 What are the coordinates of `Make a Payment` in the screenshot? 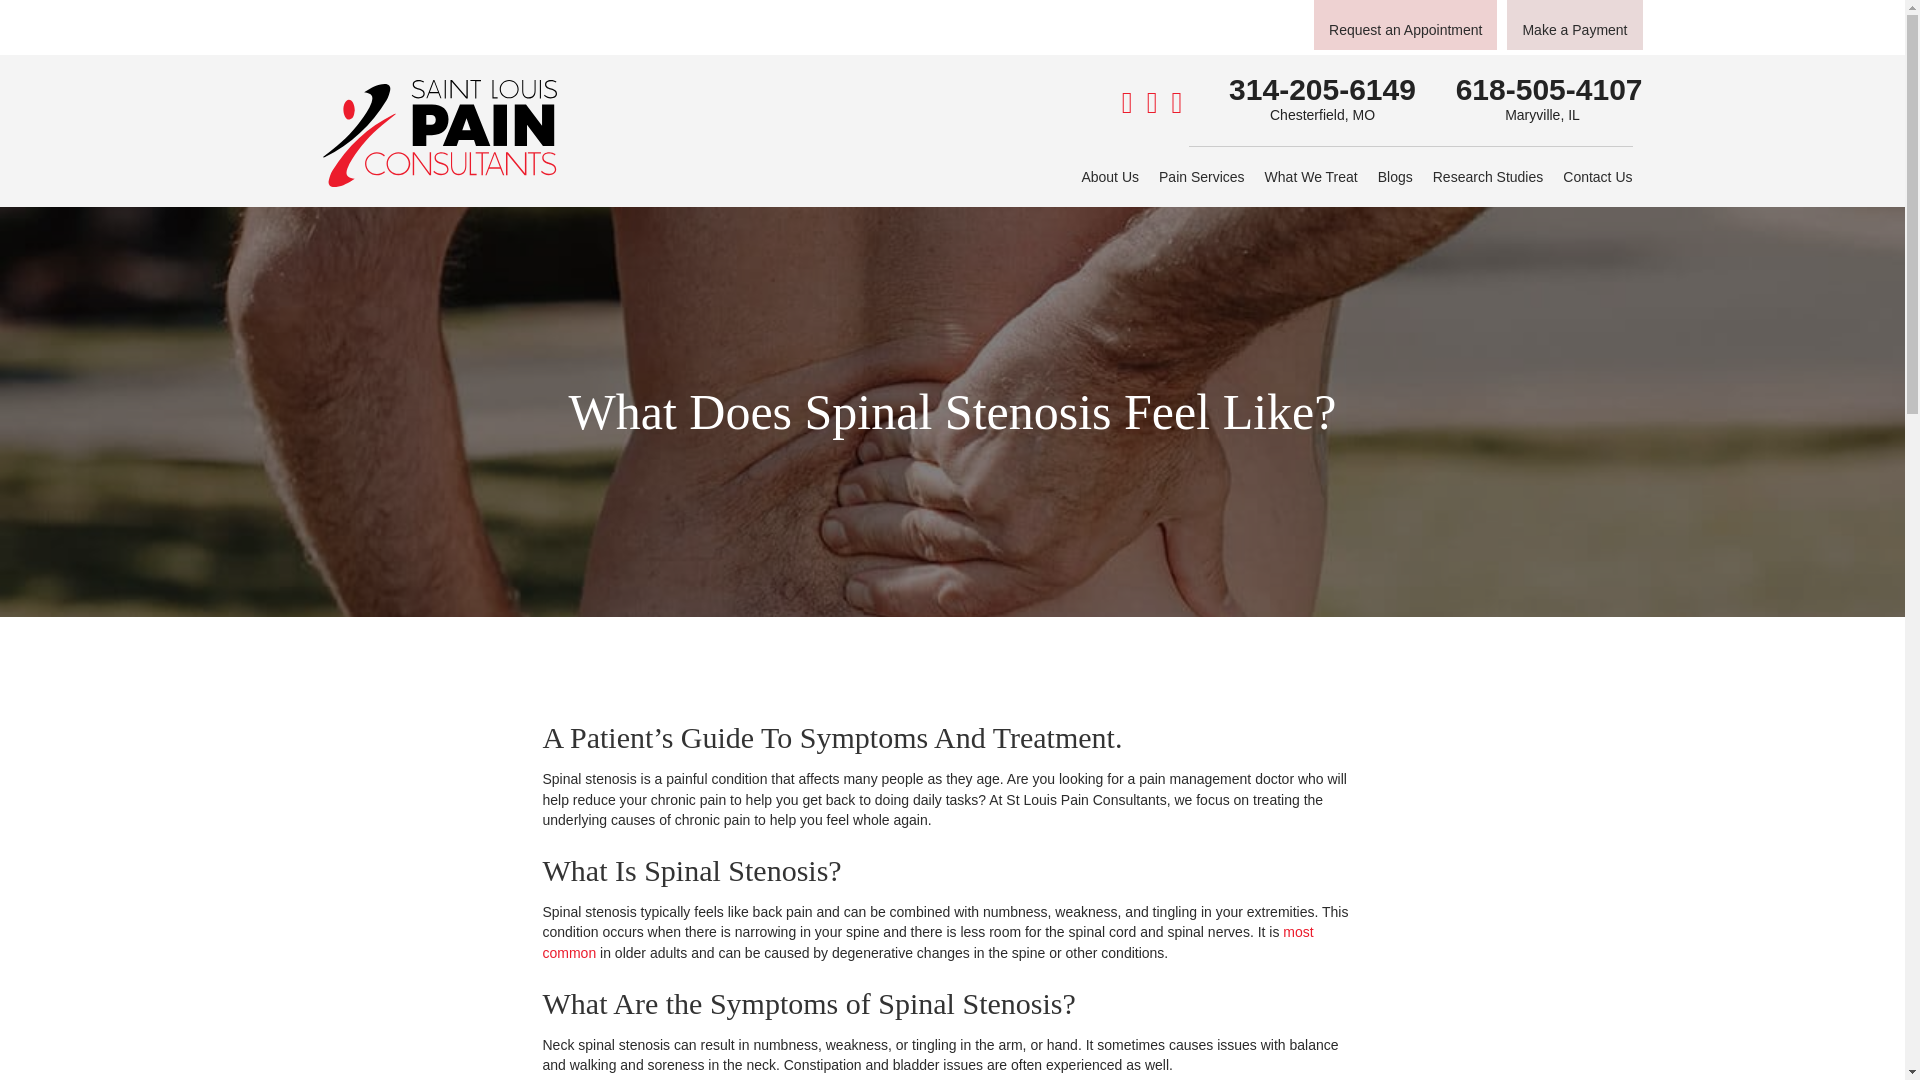 It's located at (1574, 24).